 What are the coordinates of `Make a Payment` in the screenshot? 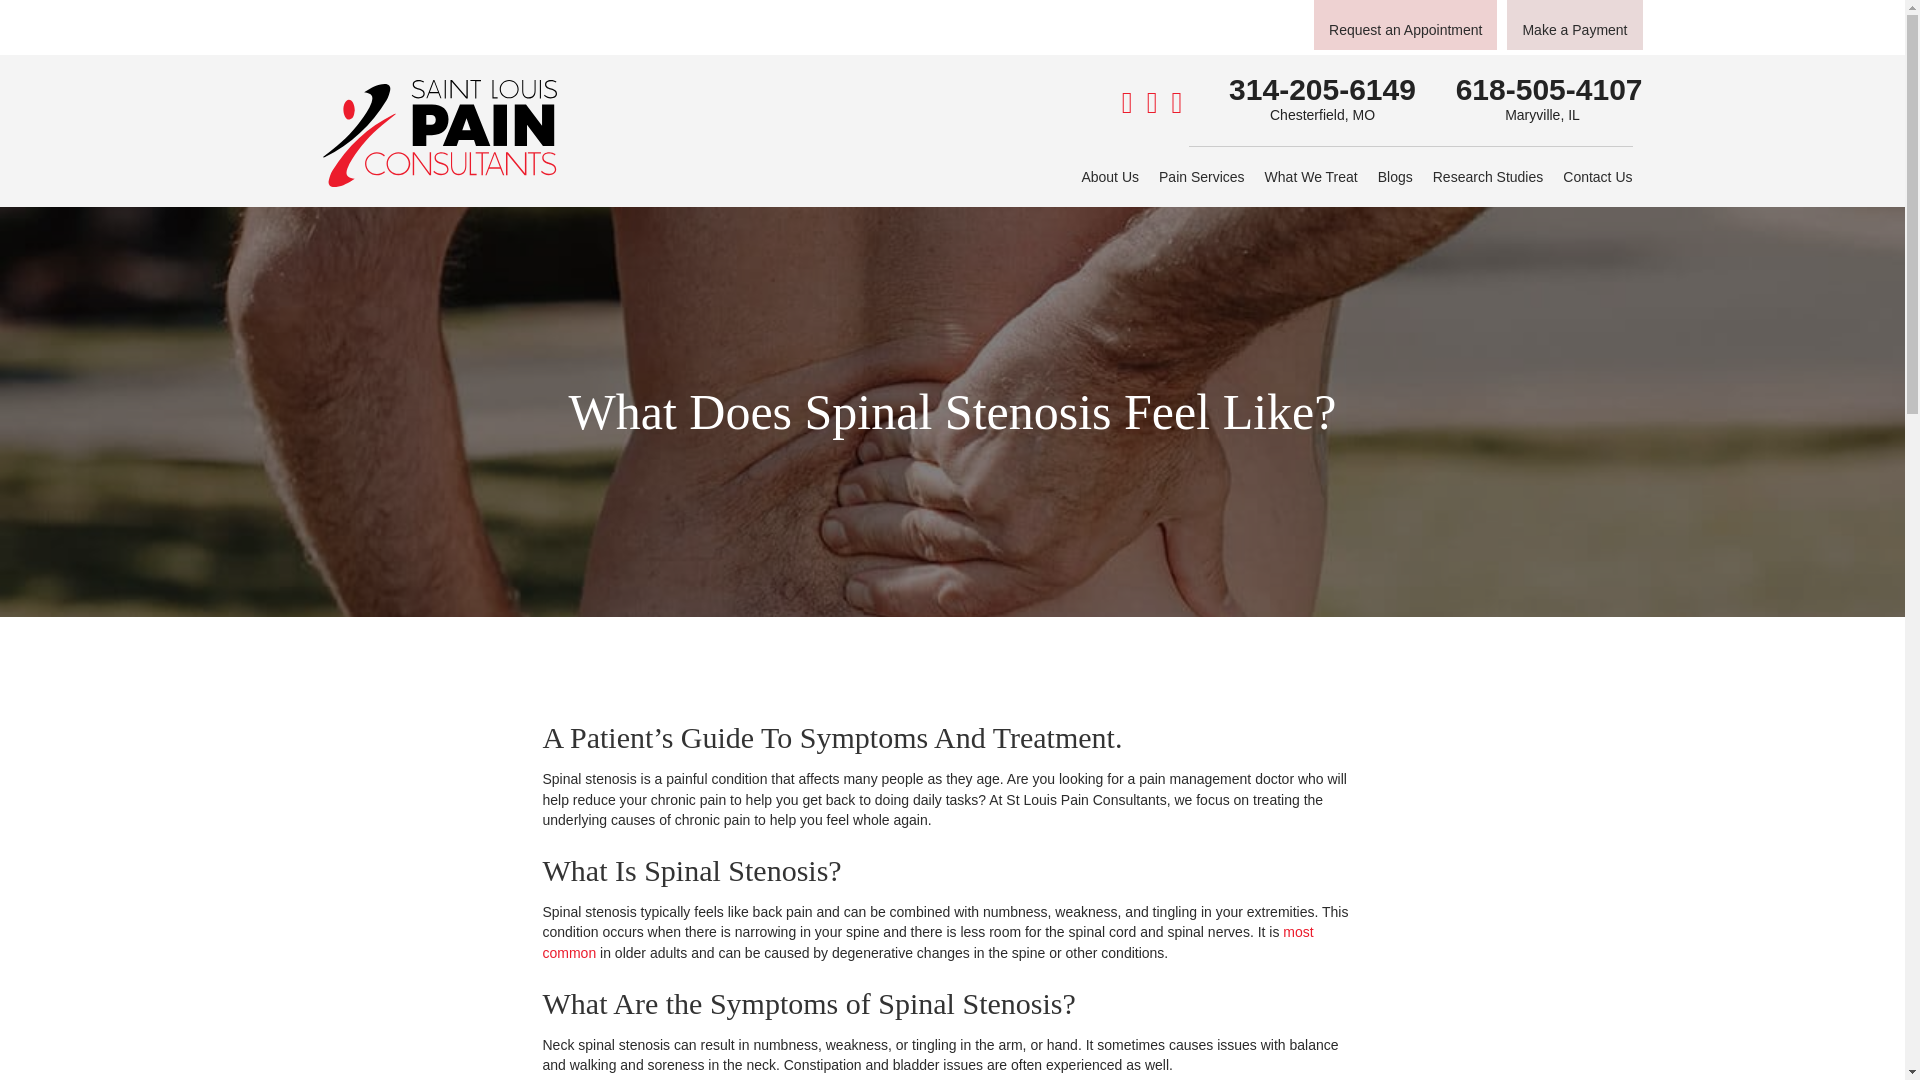 It's located at (1574, 24).